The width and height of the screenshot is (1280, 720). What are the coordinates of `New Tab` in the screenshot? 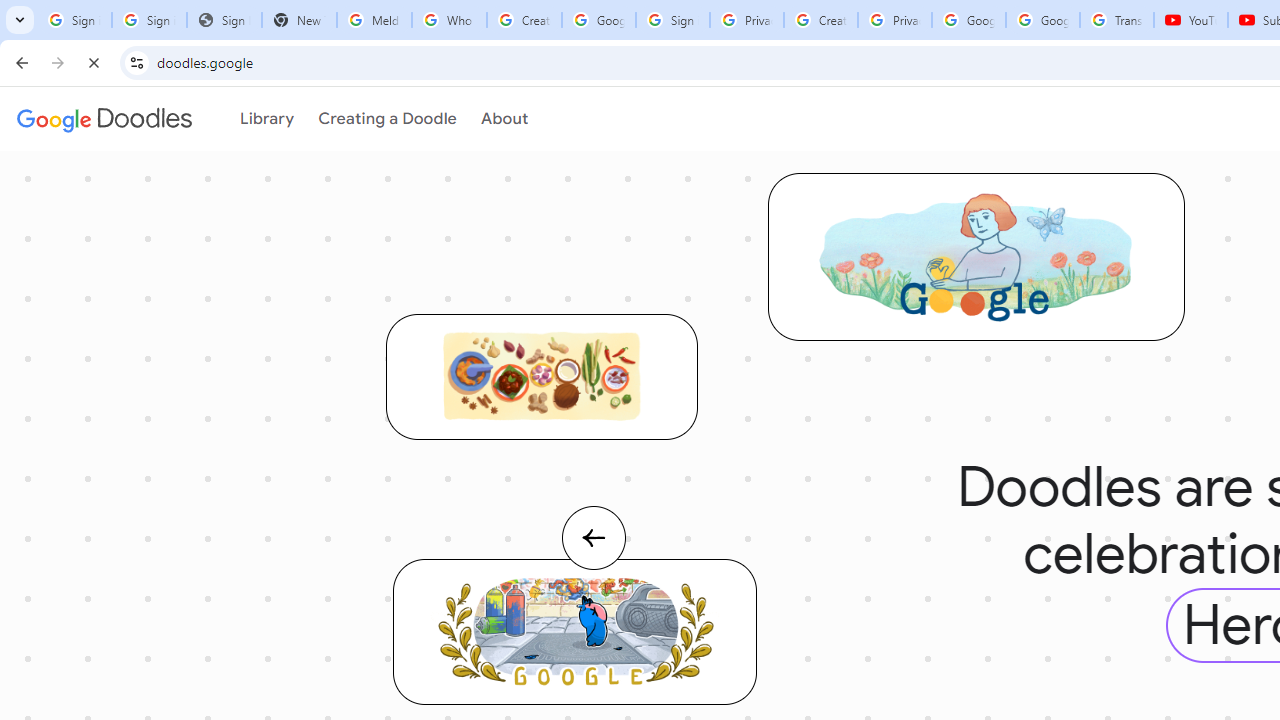 It's located at (299, 20).